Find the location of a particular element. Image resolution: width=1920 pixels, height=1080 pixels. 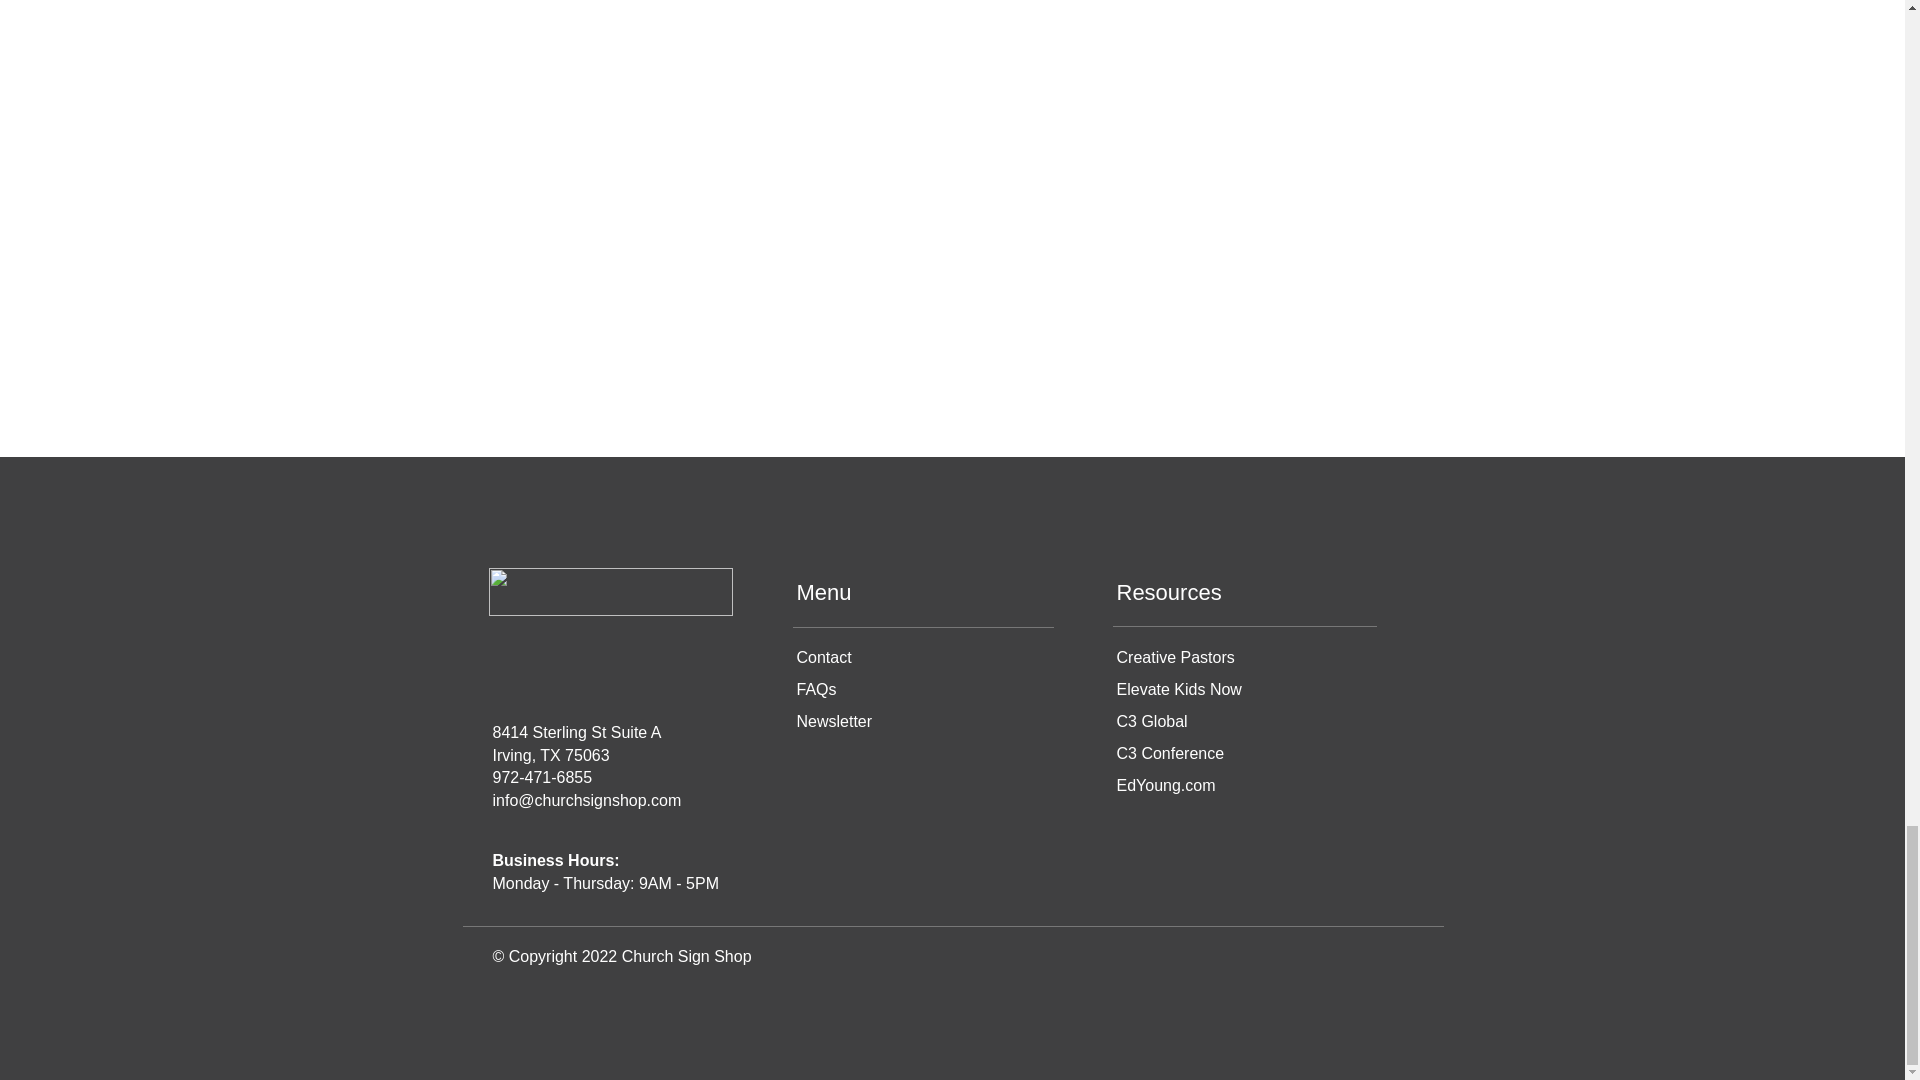

C3 Conference is located at coordinates (1170, 754).